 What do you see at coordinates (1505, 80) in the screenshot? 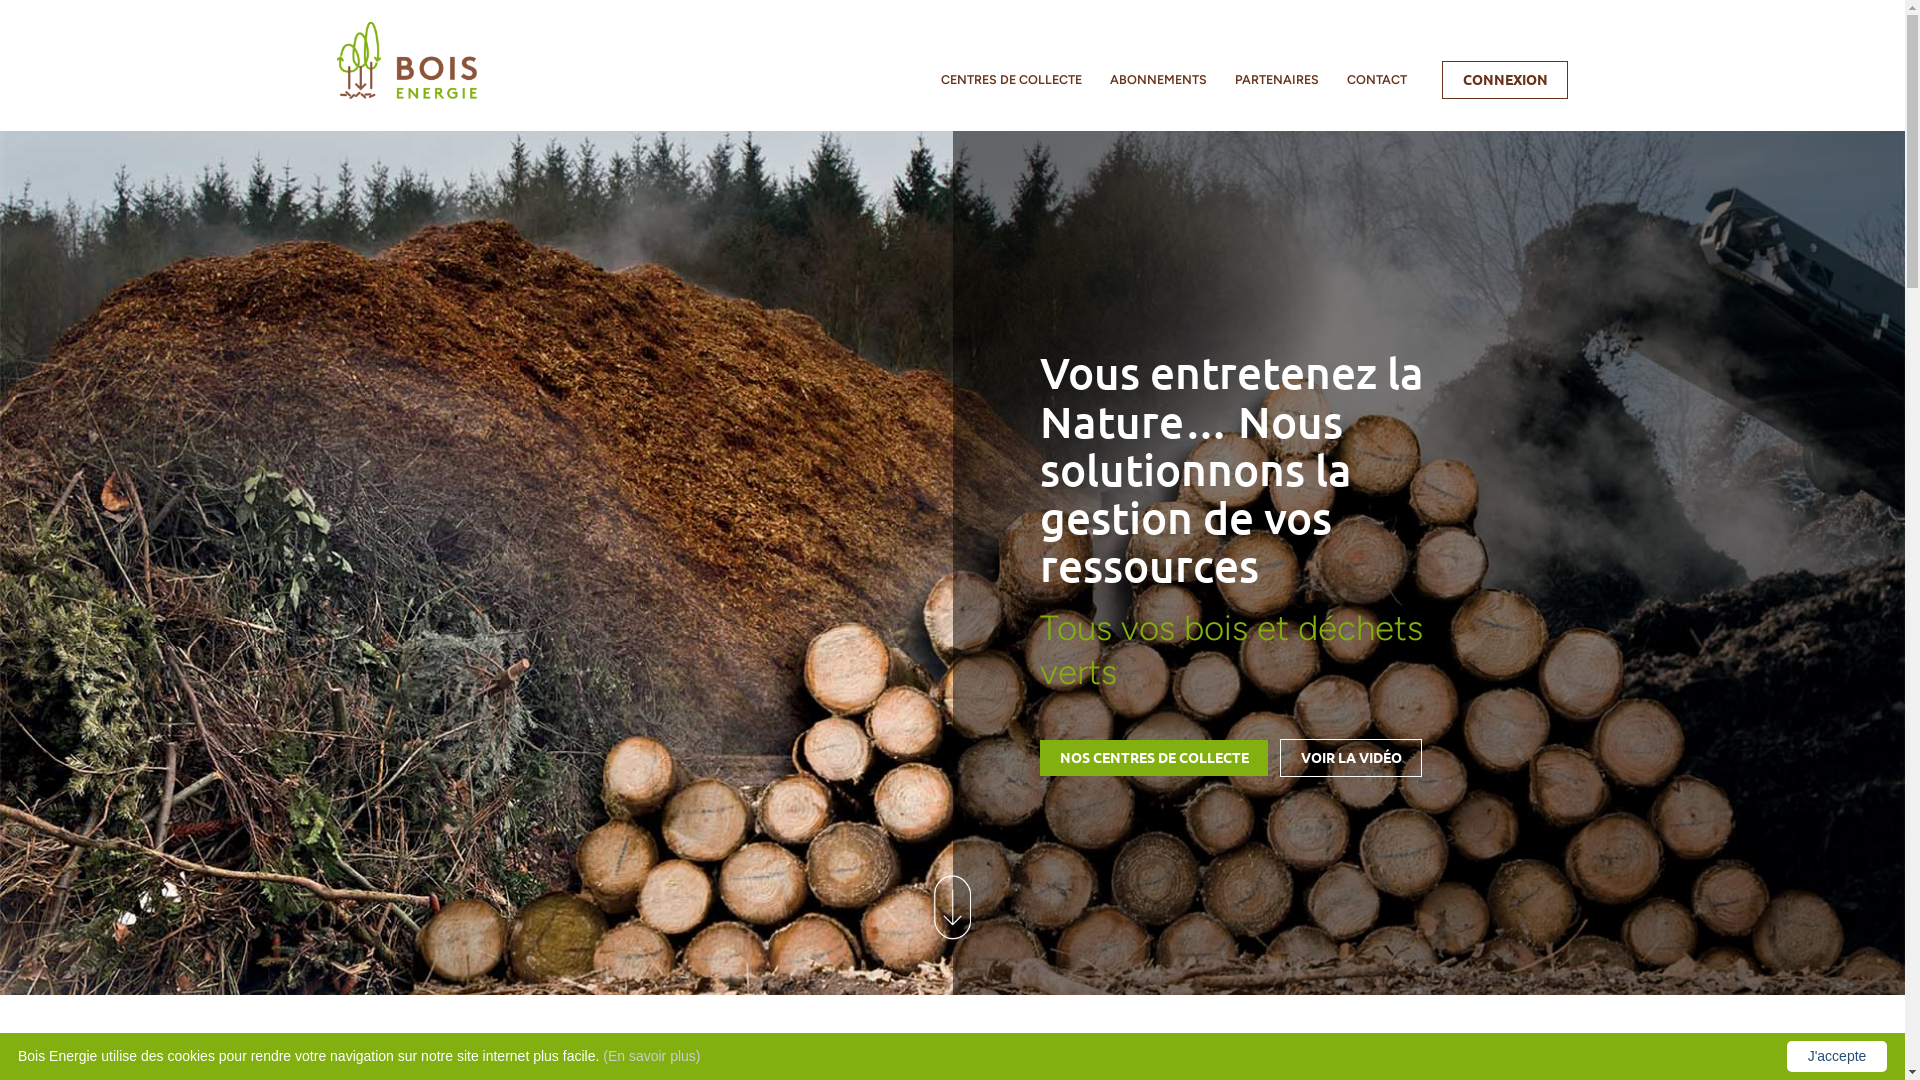
I see `CONNEXION` at bounding box center [1505, 80].